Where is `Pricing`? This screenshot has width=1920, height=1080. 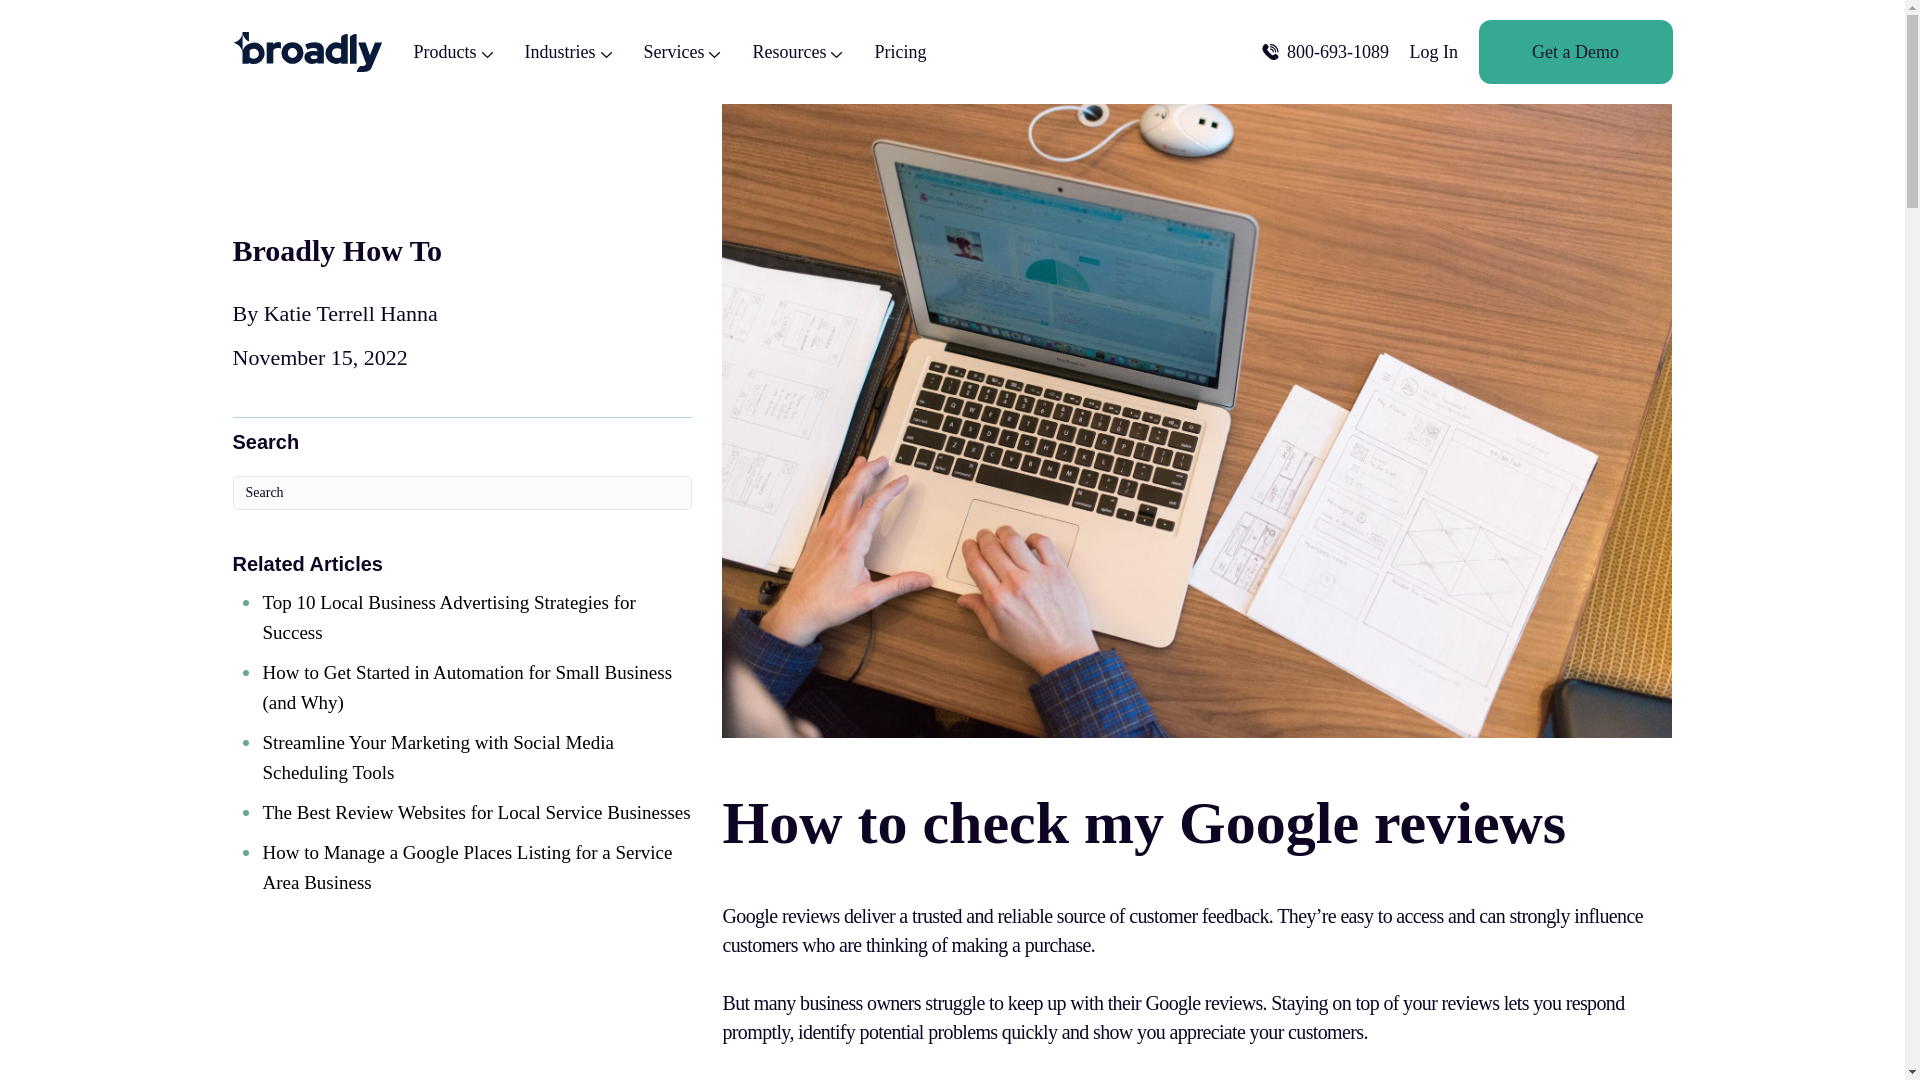 Pricing is located at coordinates (899, 52).